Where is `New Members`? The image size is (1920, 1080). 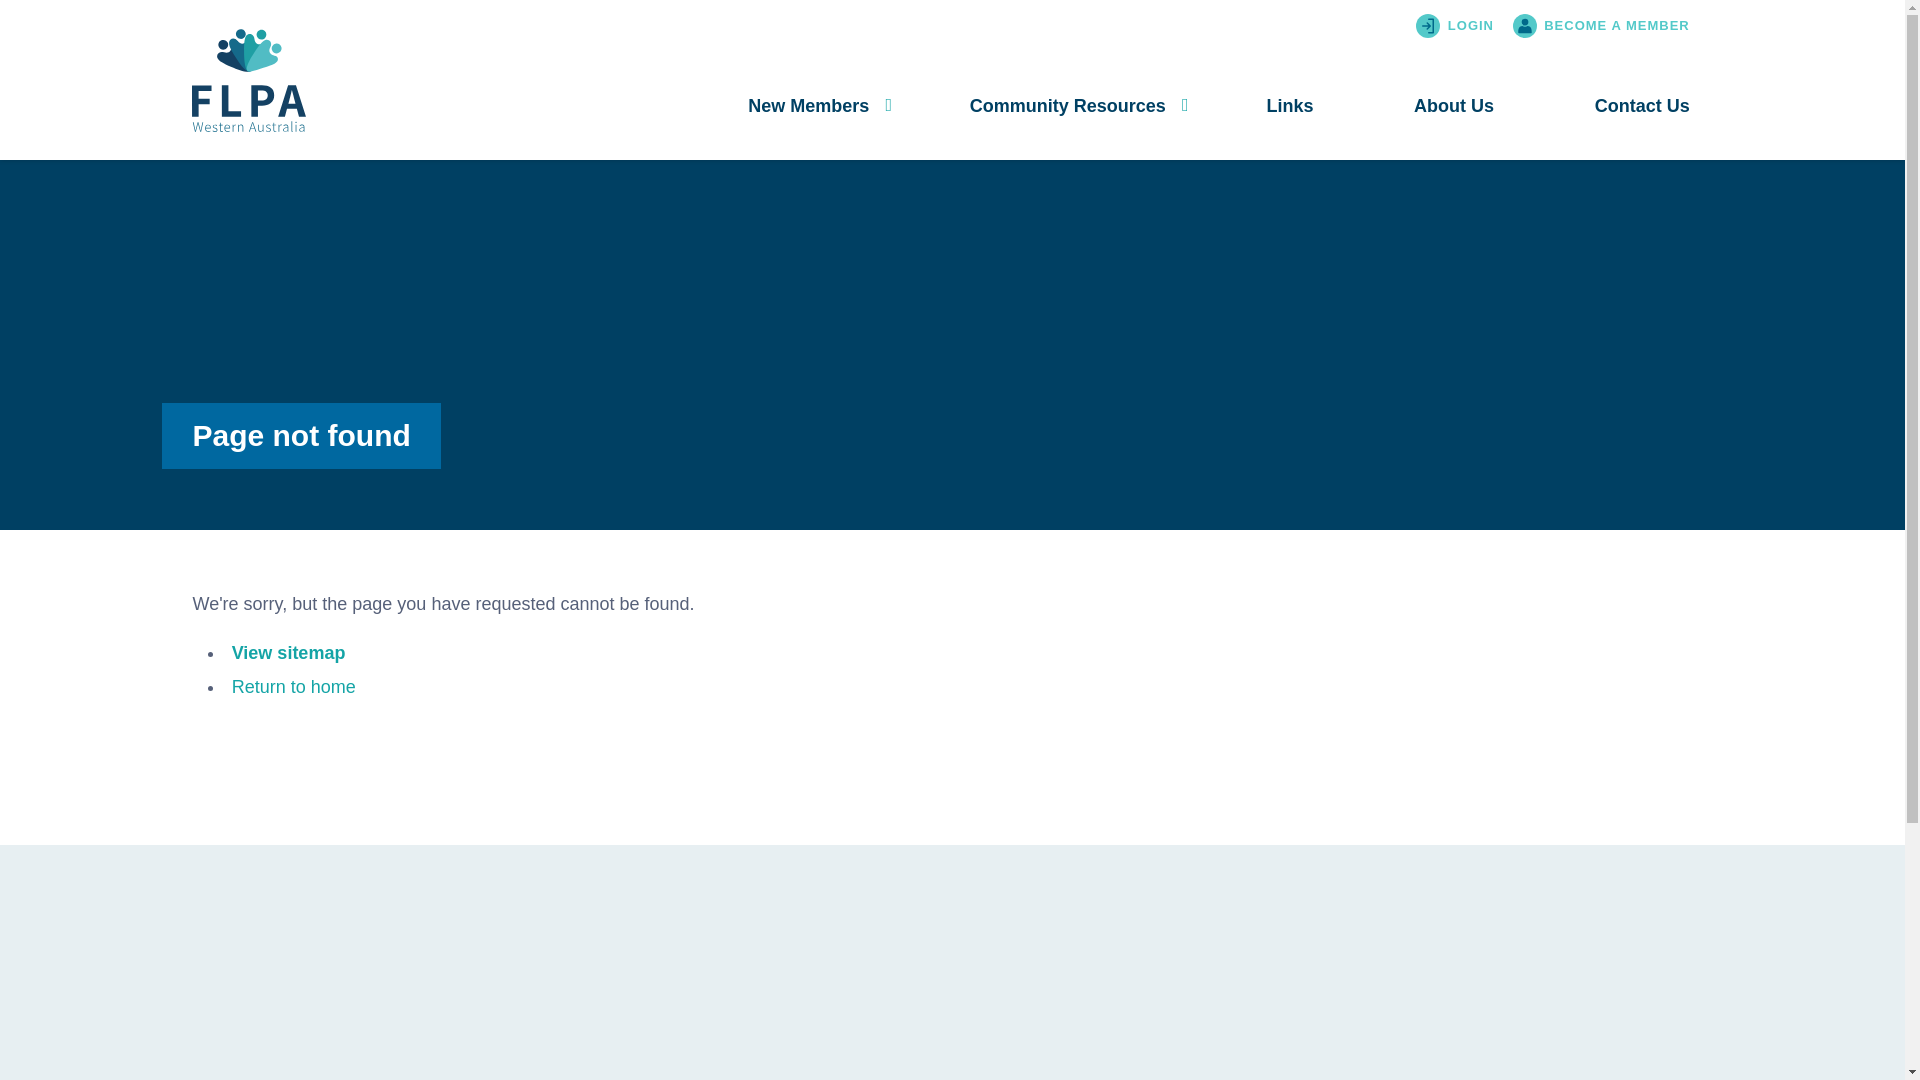
New Members is located at coordinates (808, 106).